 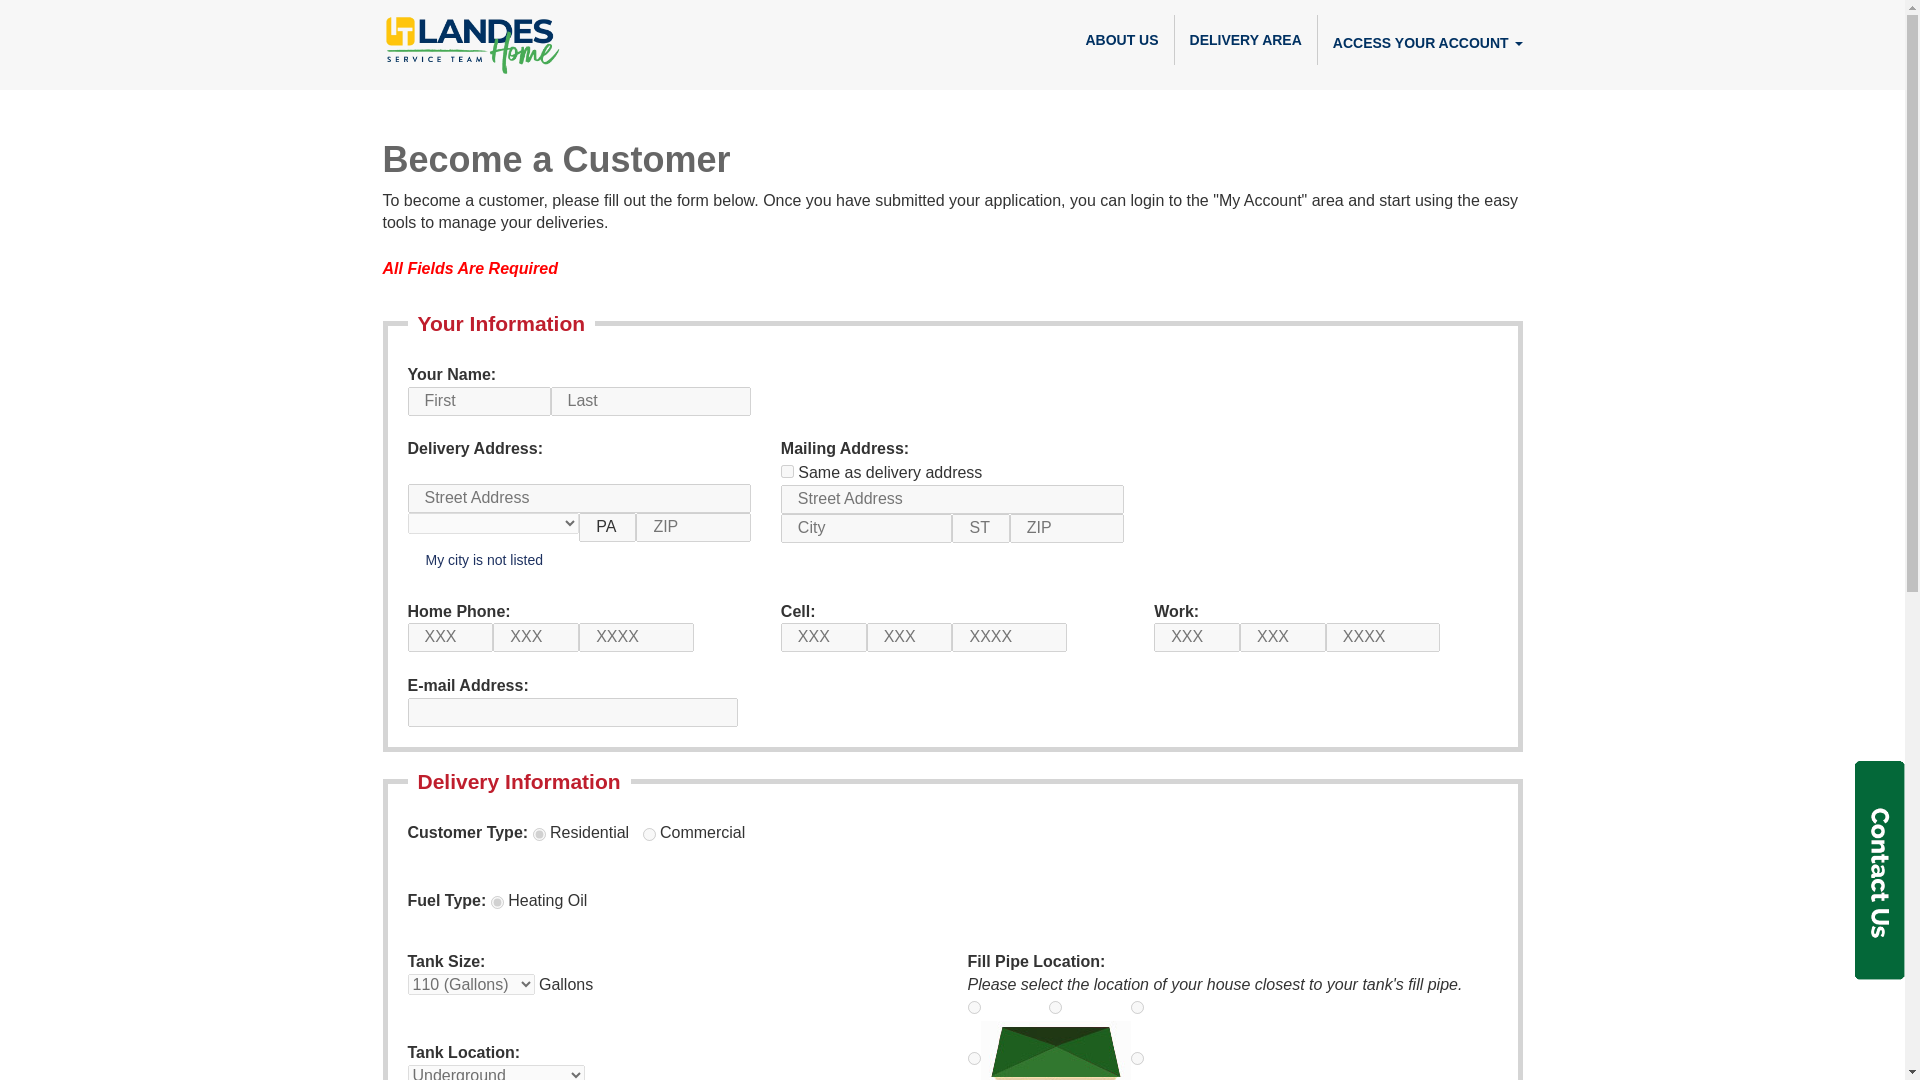 What do you see at coordinates (483, 560) in the screenshot?
I see `My city is not listed` at bounding box center [483, 560].